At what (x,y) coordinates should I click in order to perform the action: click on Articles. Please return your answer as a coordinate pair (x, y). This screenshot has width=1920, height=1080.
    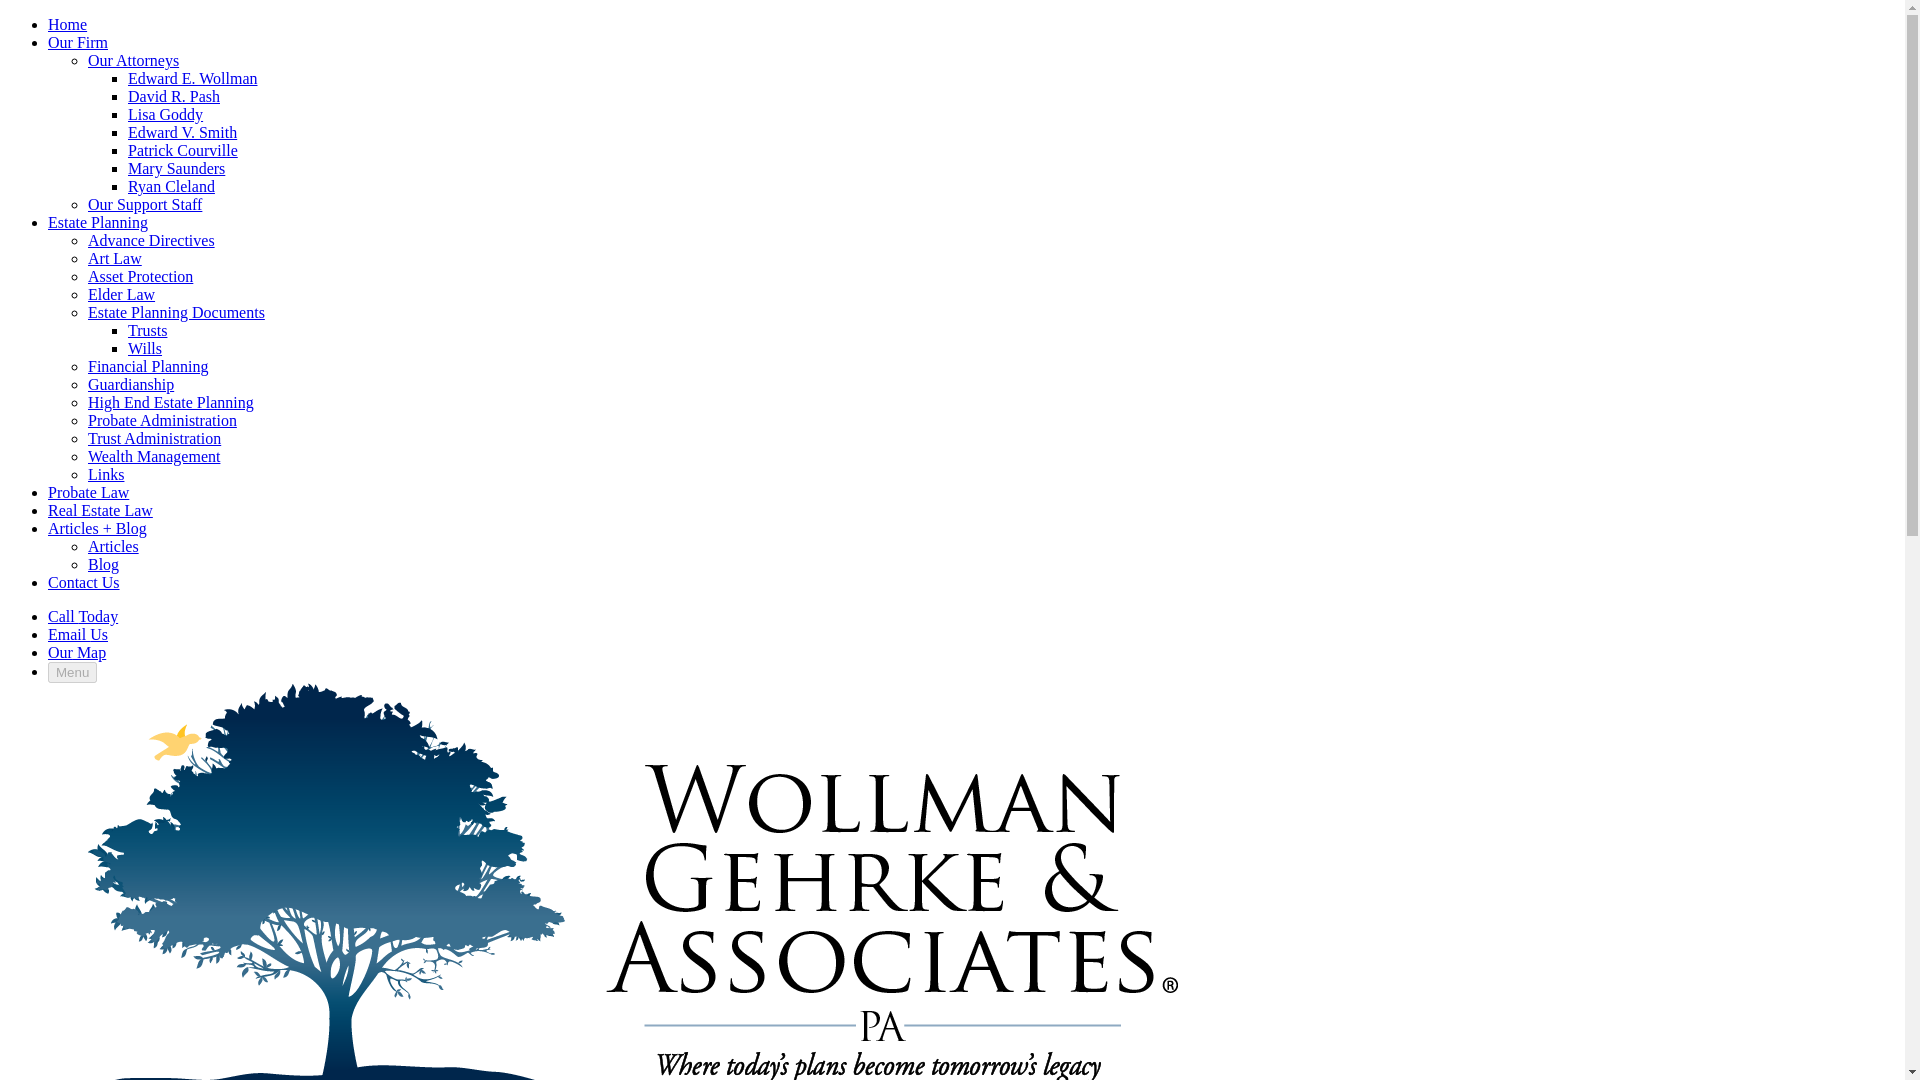
    Looking at the image, I should click on (113, 546).